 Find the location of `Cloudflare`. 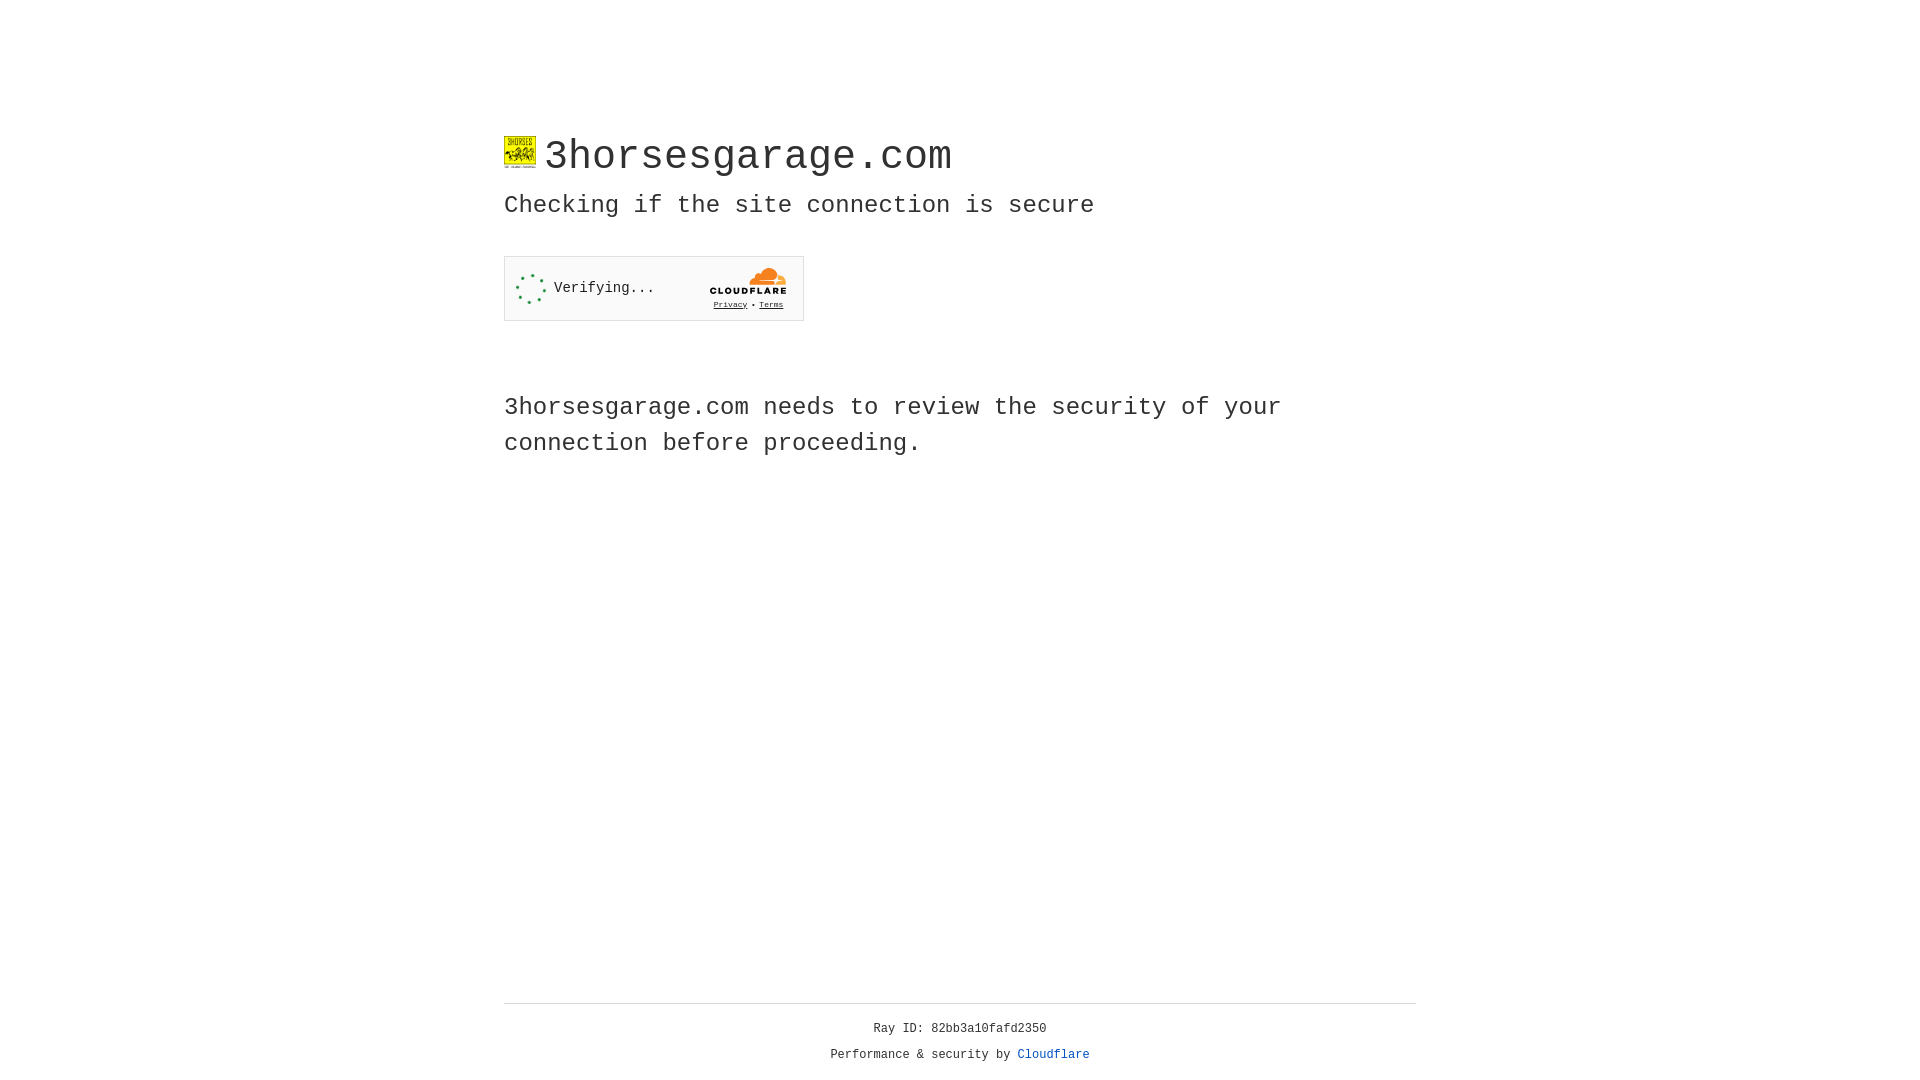

Cloudflare is located at coordinates (1054, 1055).